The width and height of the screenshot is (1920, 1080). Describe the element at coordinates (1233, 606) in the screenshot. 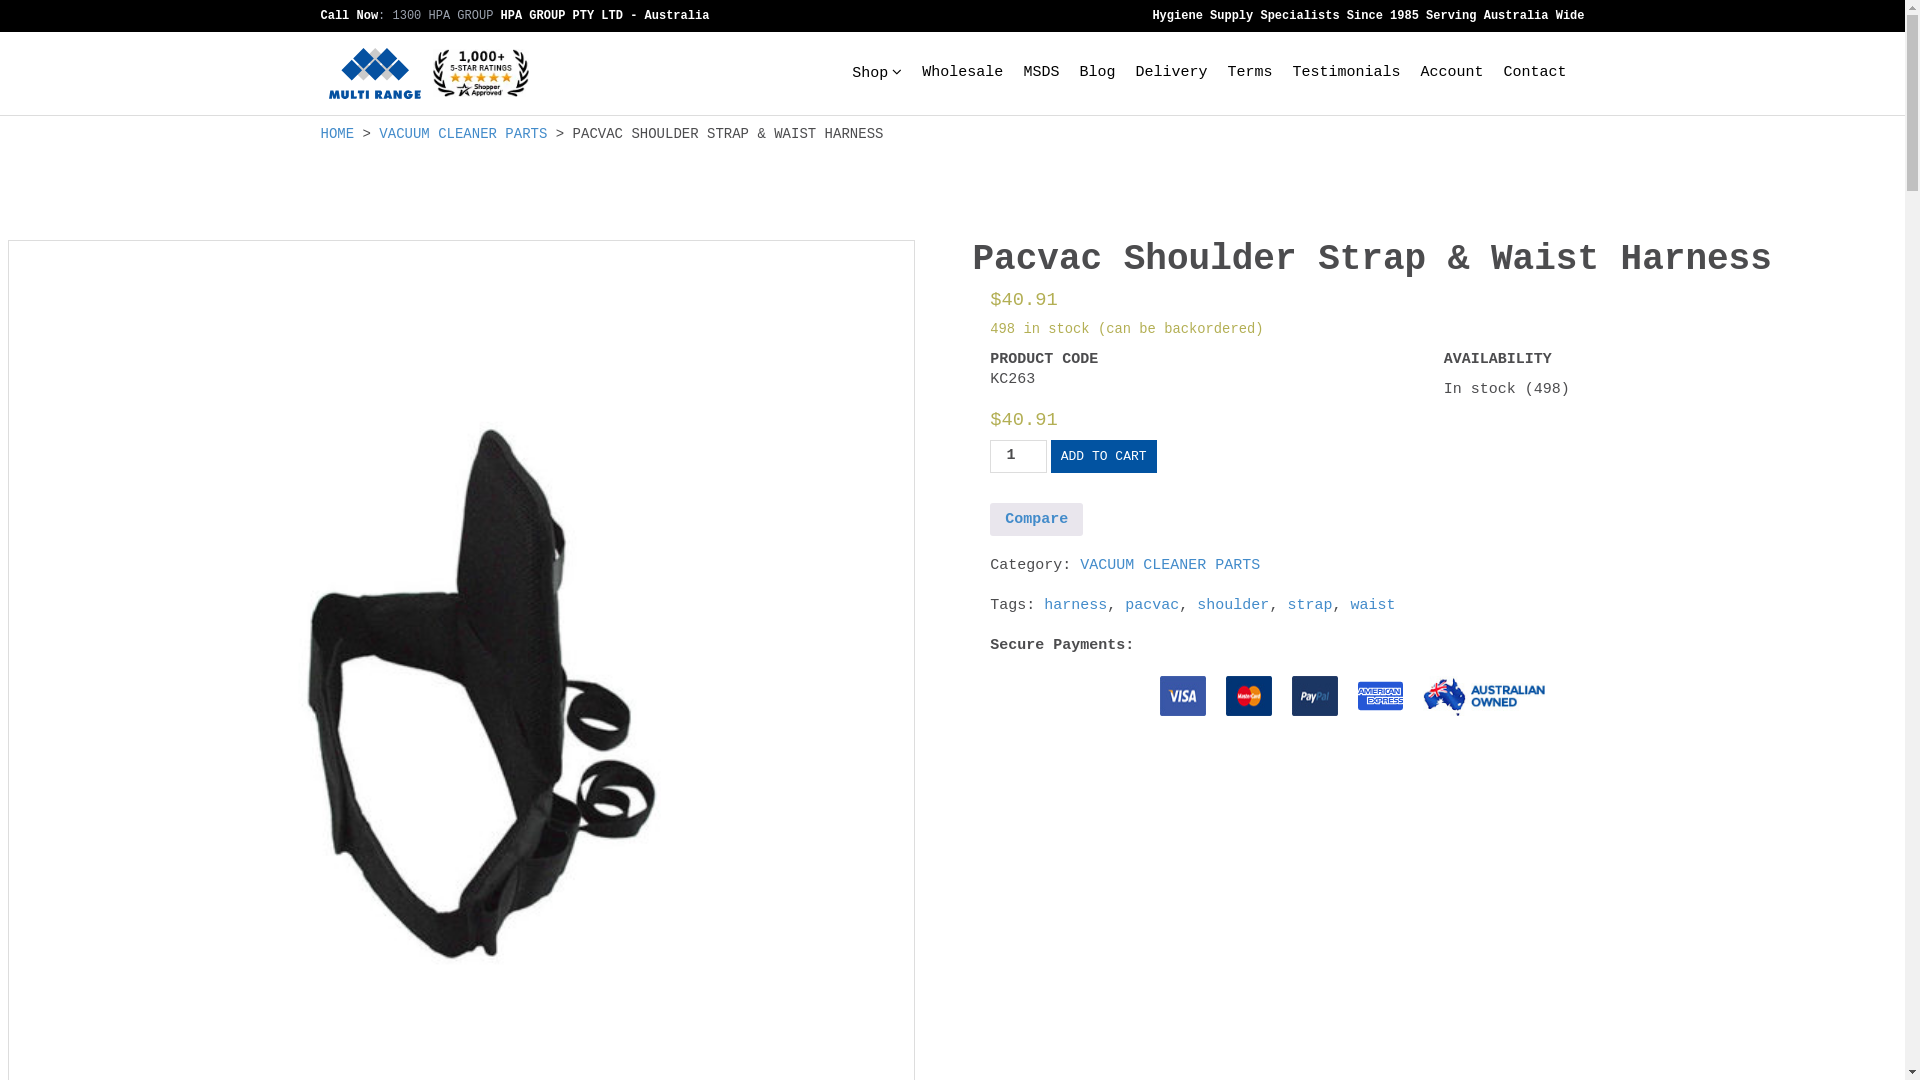

I see `shoulder` at that location.